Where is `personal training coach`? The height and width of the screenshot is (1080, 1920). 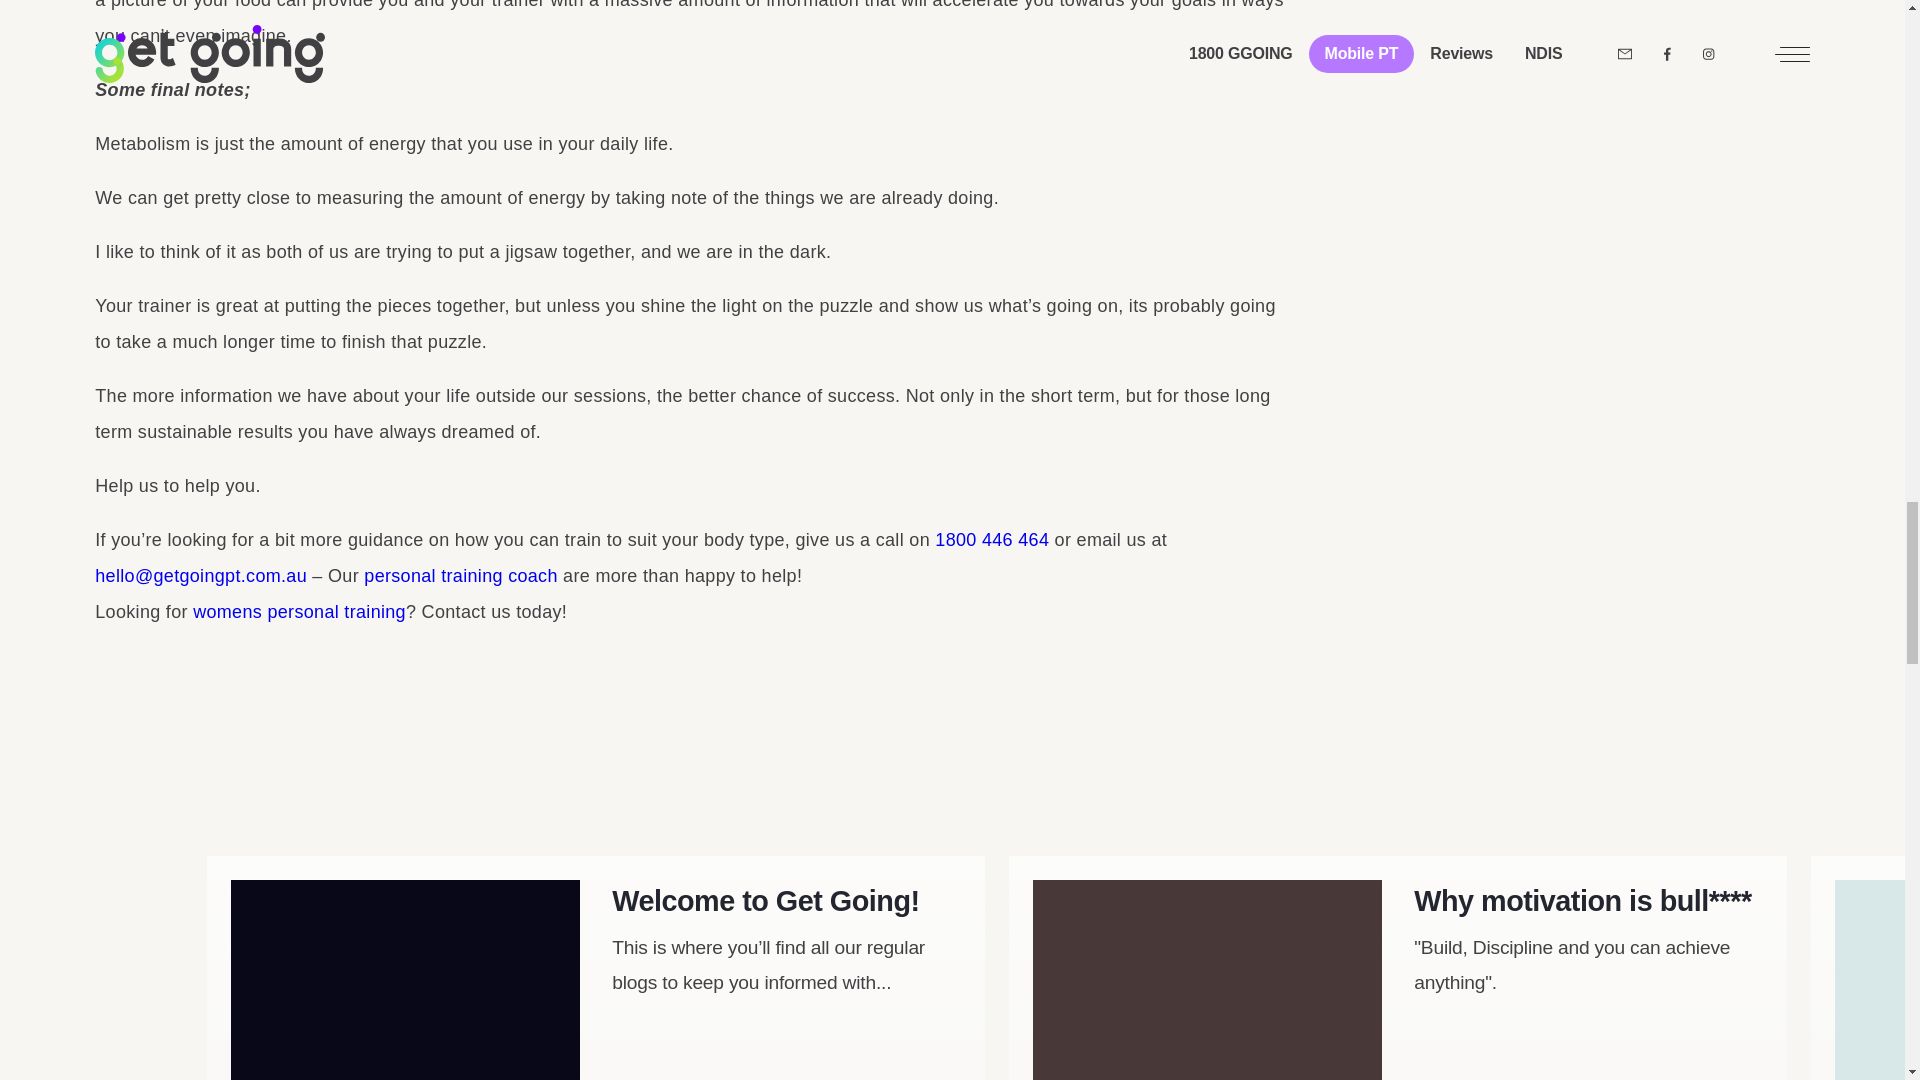 personal training coach is located at coordinates (460, 576).